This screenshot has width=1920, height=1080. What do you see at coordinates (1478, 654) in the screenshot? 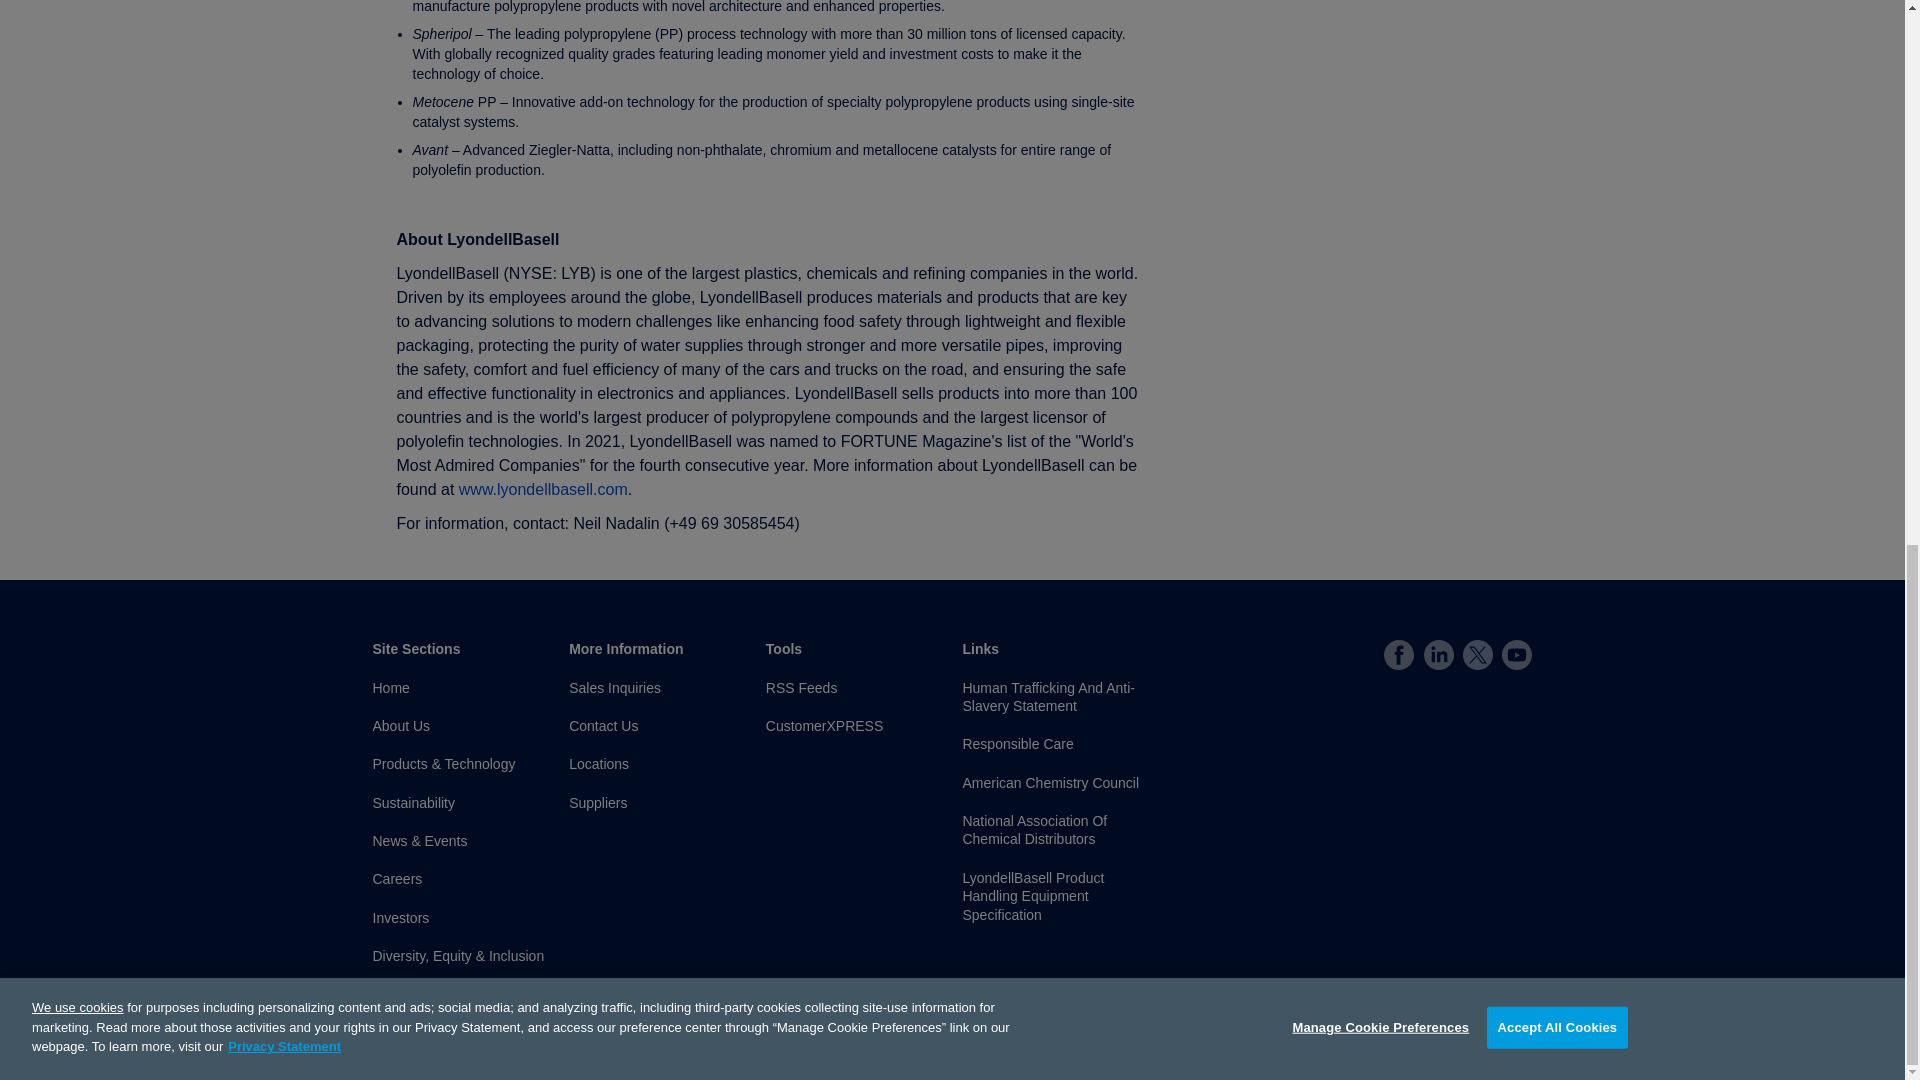
I see `Twitter` at bounding box center [1478, 654].